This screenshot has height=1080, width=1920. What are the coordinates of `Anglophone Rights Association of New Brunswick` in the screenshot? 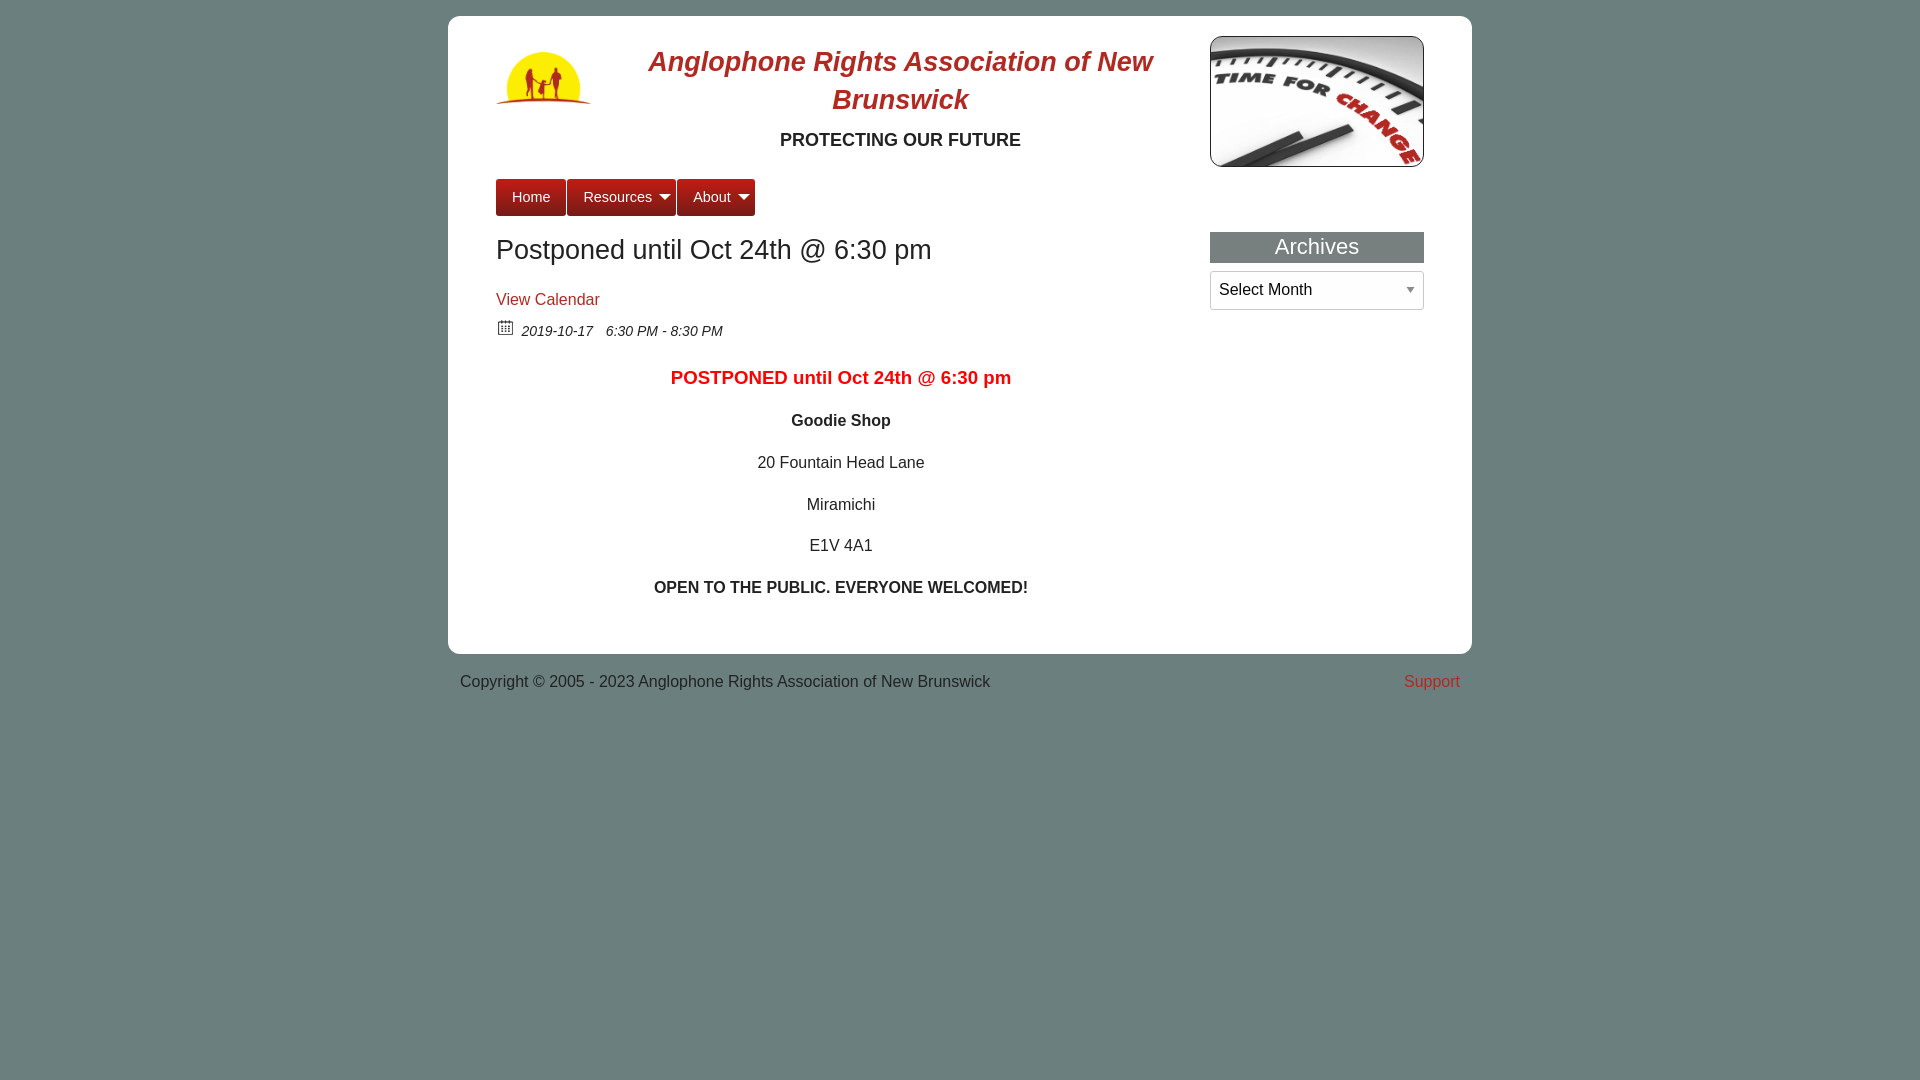 It's located at (900, 81).